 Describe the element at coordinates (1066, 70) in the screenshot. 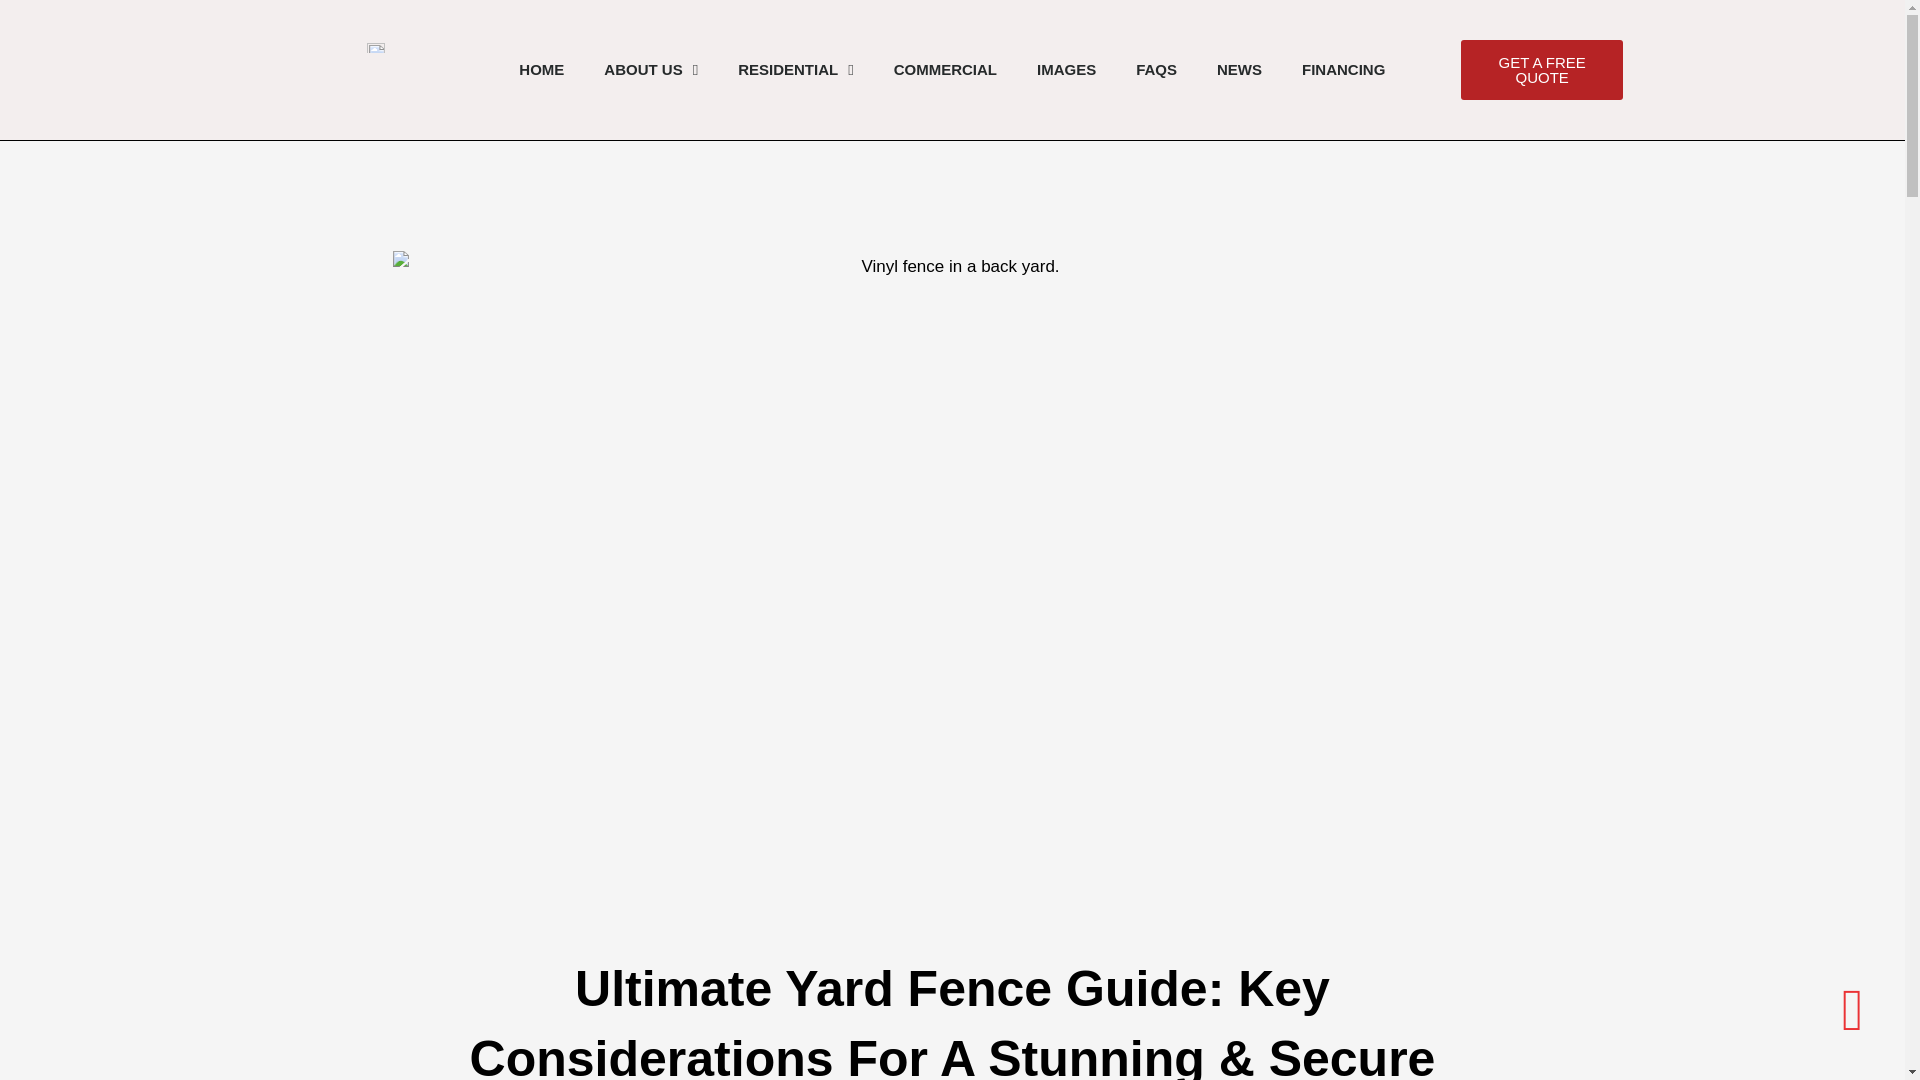

I see `IMAGES` at that location.